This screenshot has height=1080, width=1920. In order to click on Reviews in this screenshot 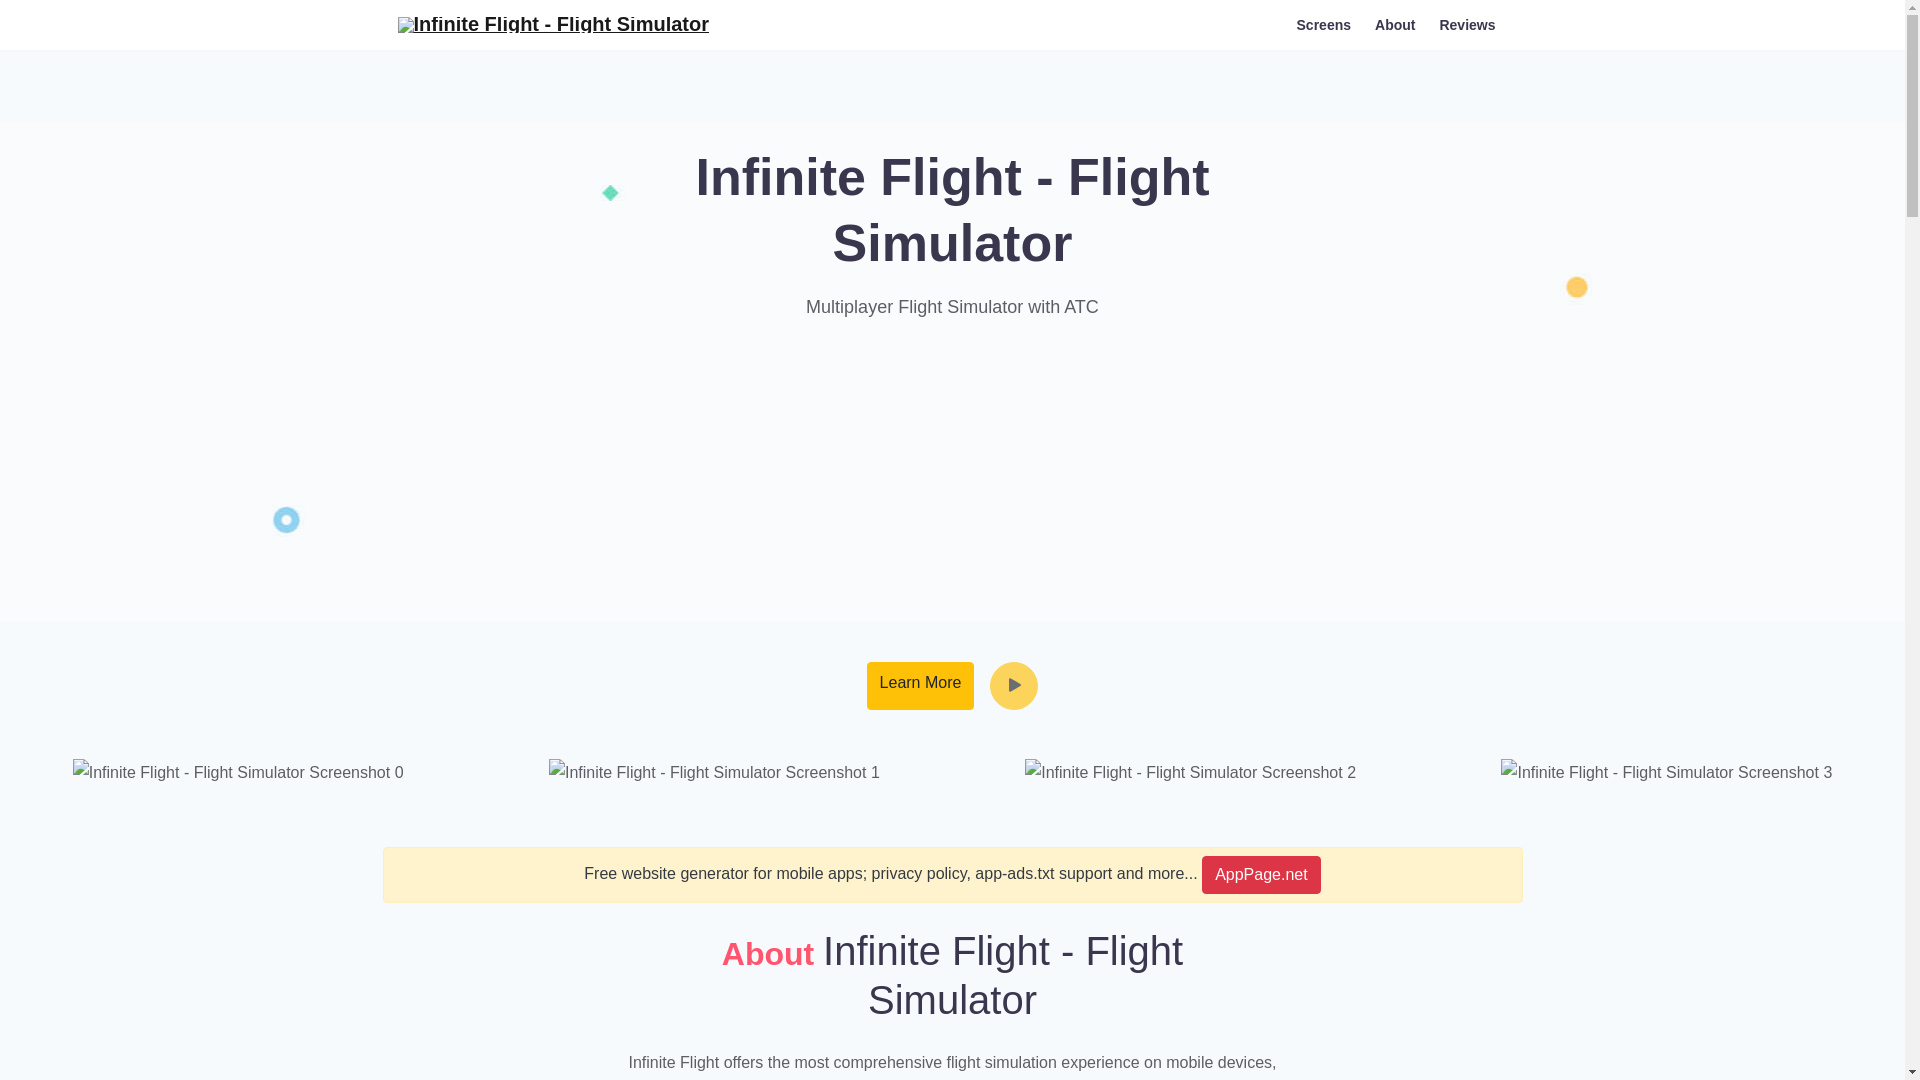, I will do `click(1466, 24)`.